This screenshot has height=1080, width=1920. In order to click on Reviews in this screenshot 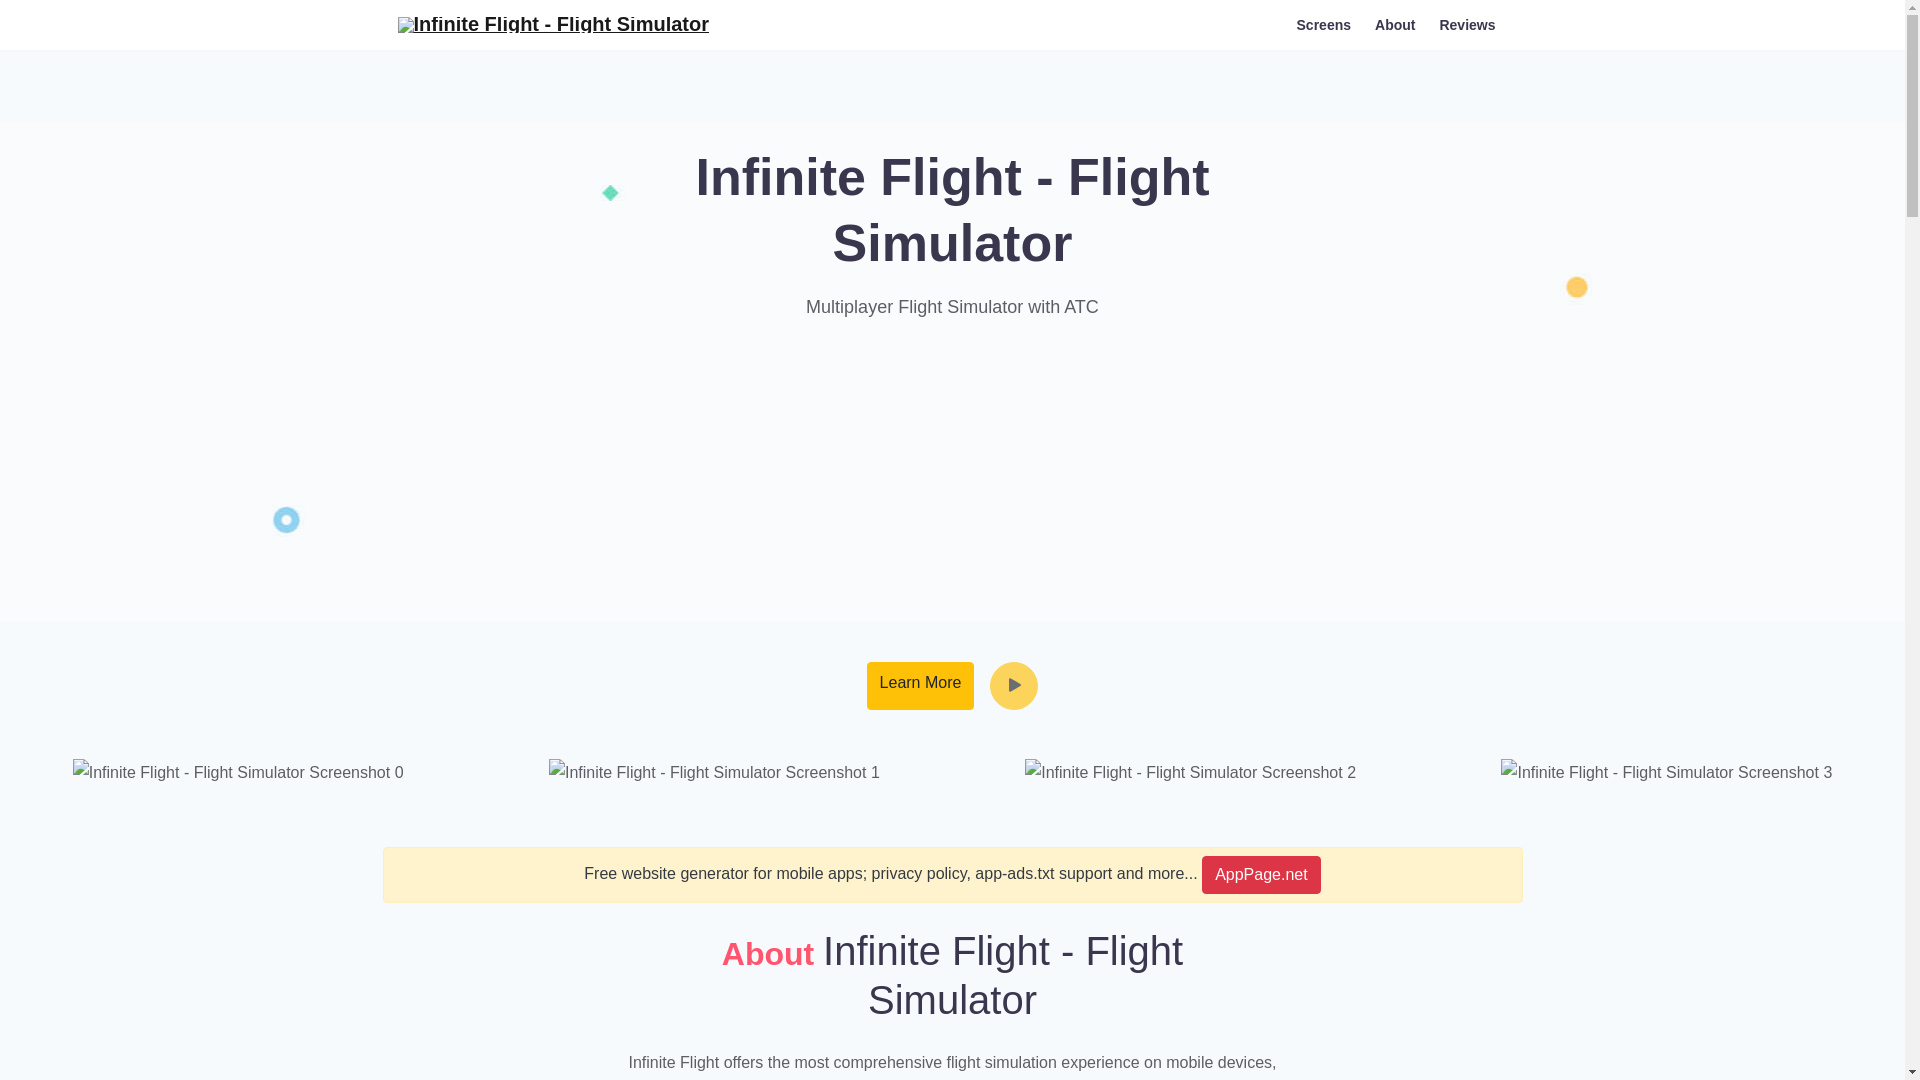, I will do `click(1466, 24)`.